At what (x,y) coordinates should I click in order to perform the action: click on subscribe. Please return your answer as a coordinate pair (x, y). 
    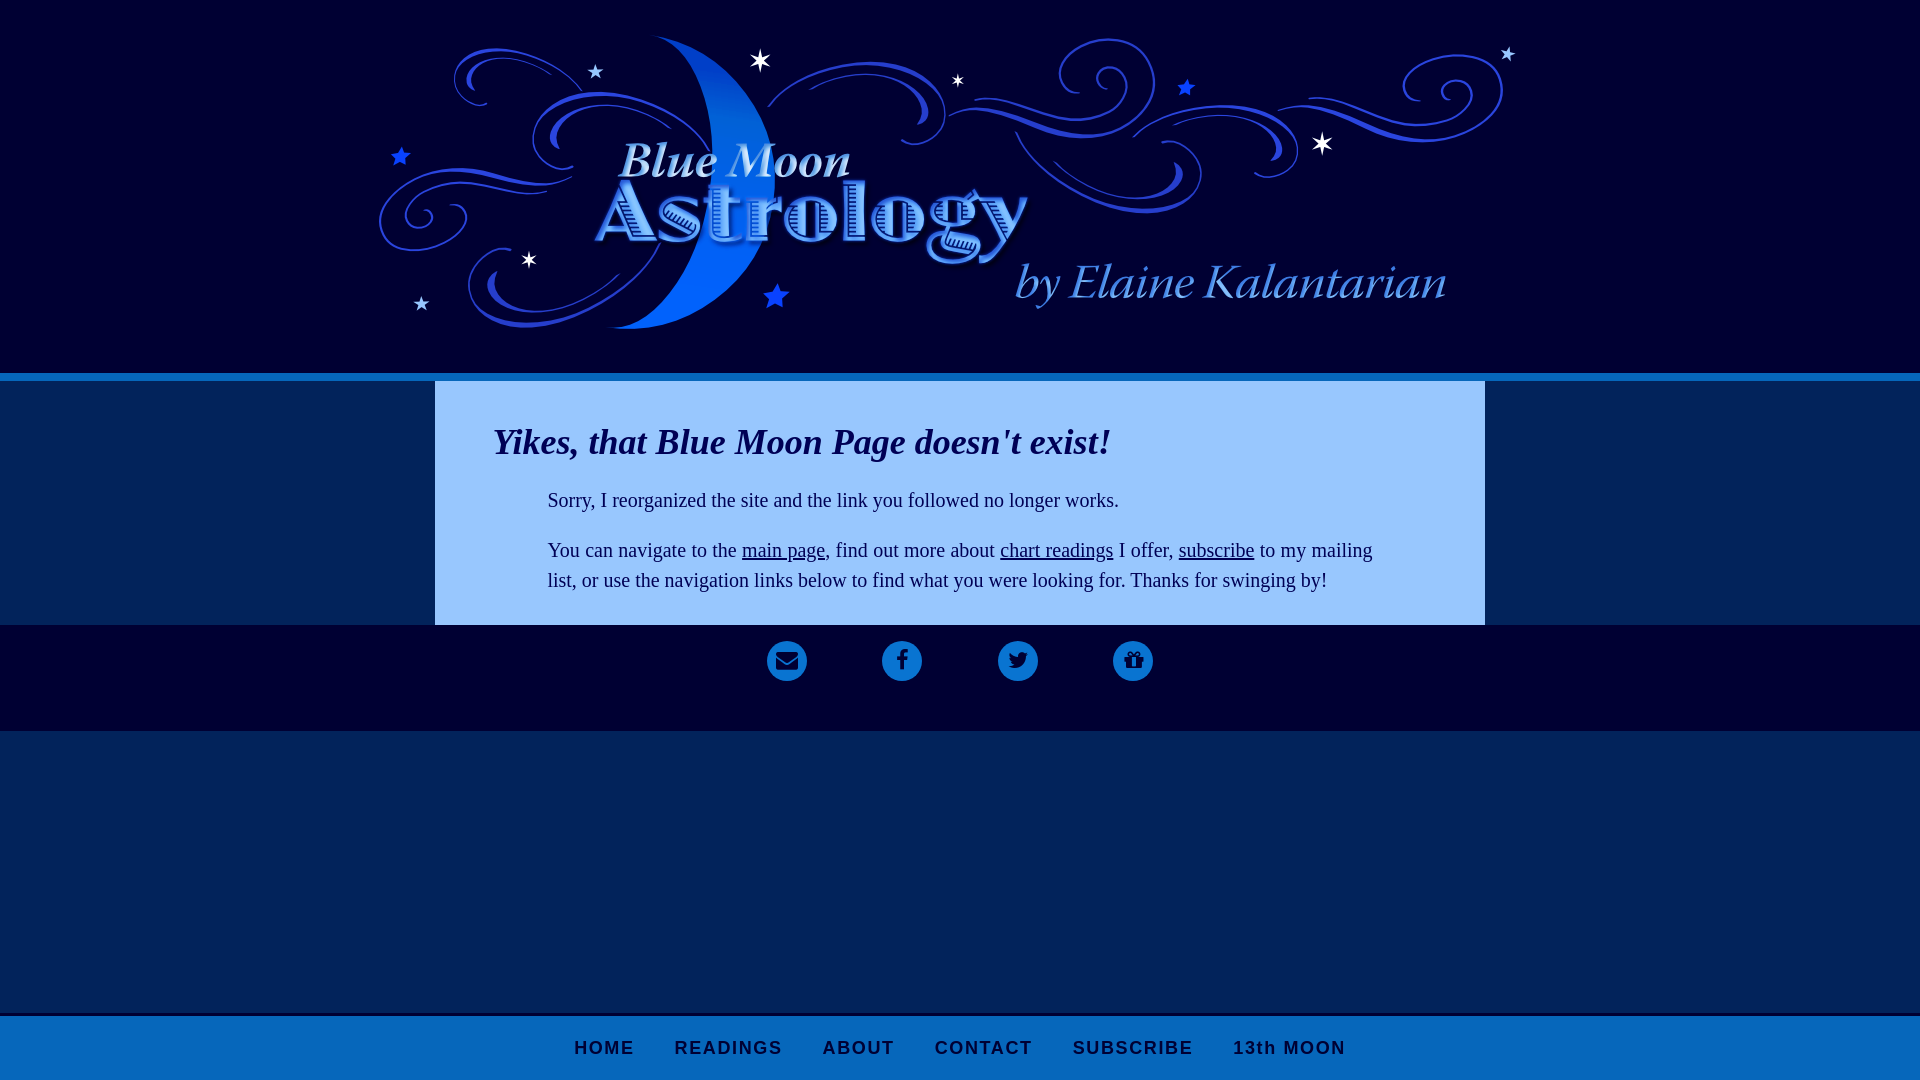
    Looking at the image, I should click on (1217, 549).